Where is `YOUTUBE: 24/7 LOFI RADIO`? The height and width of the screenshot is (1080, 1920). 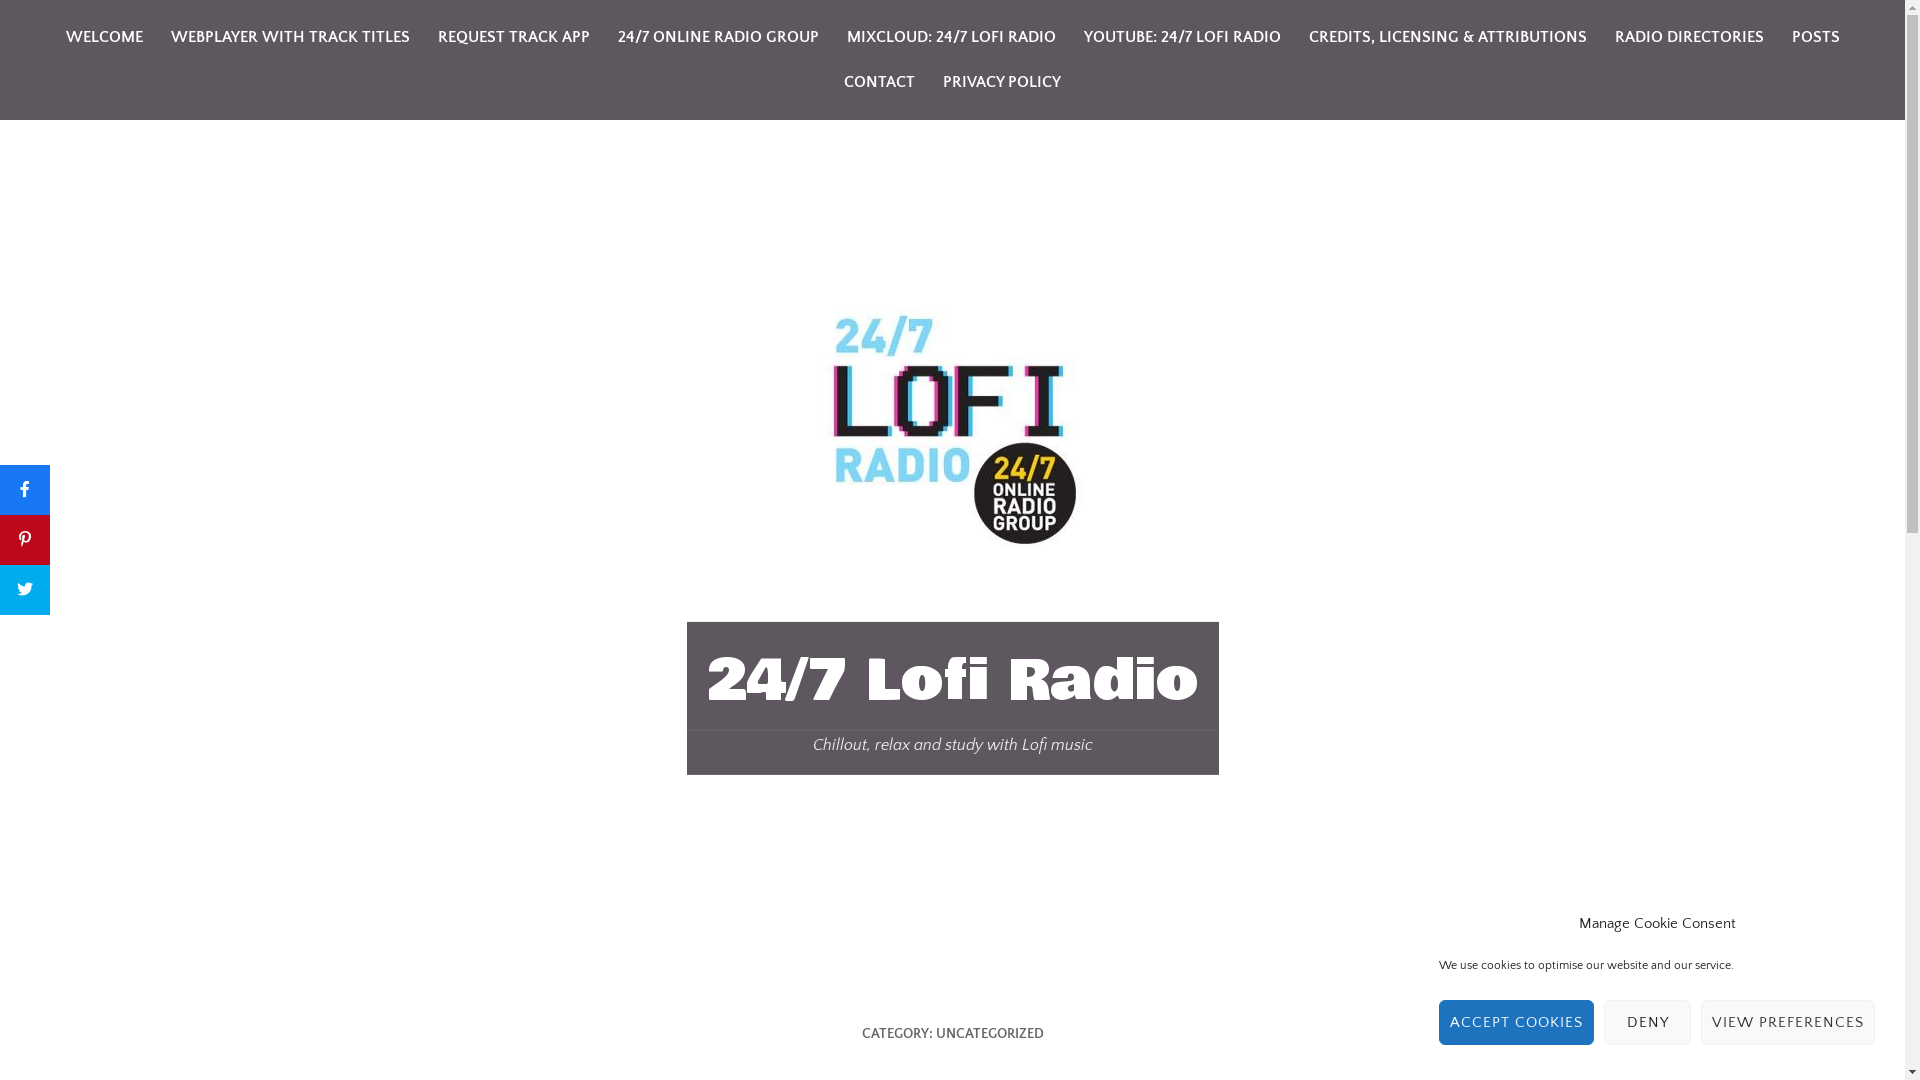 YOUTUBE: 24/7 LOFI RADIO is located at coordinates (1182, 38).